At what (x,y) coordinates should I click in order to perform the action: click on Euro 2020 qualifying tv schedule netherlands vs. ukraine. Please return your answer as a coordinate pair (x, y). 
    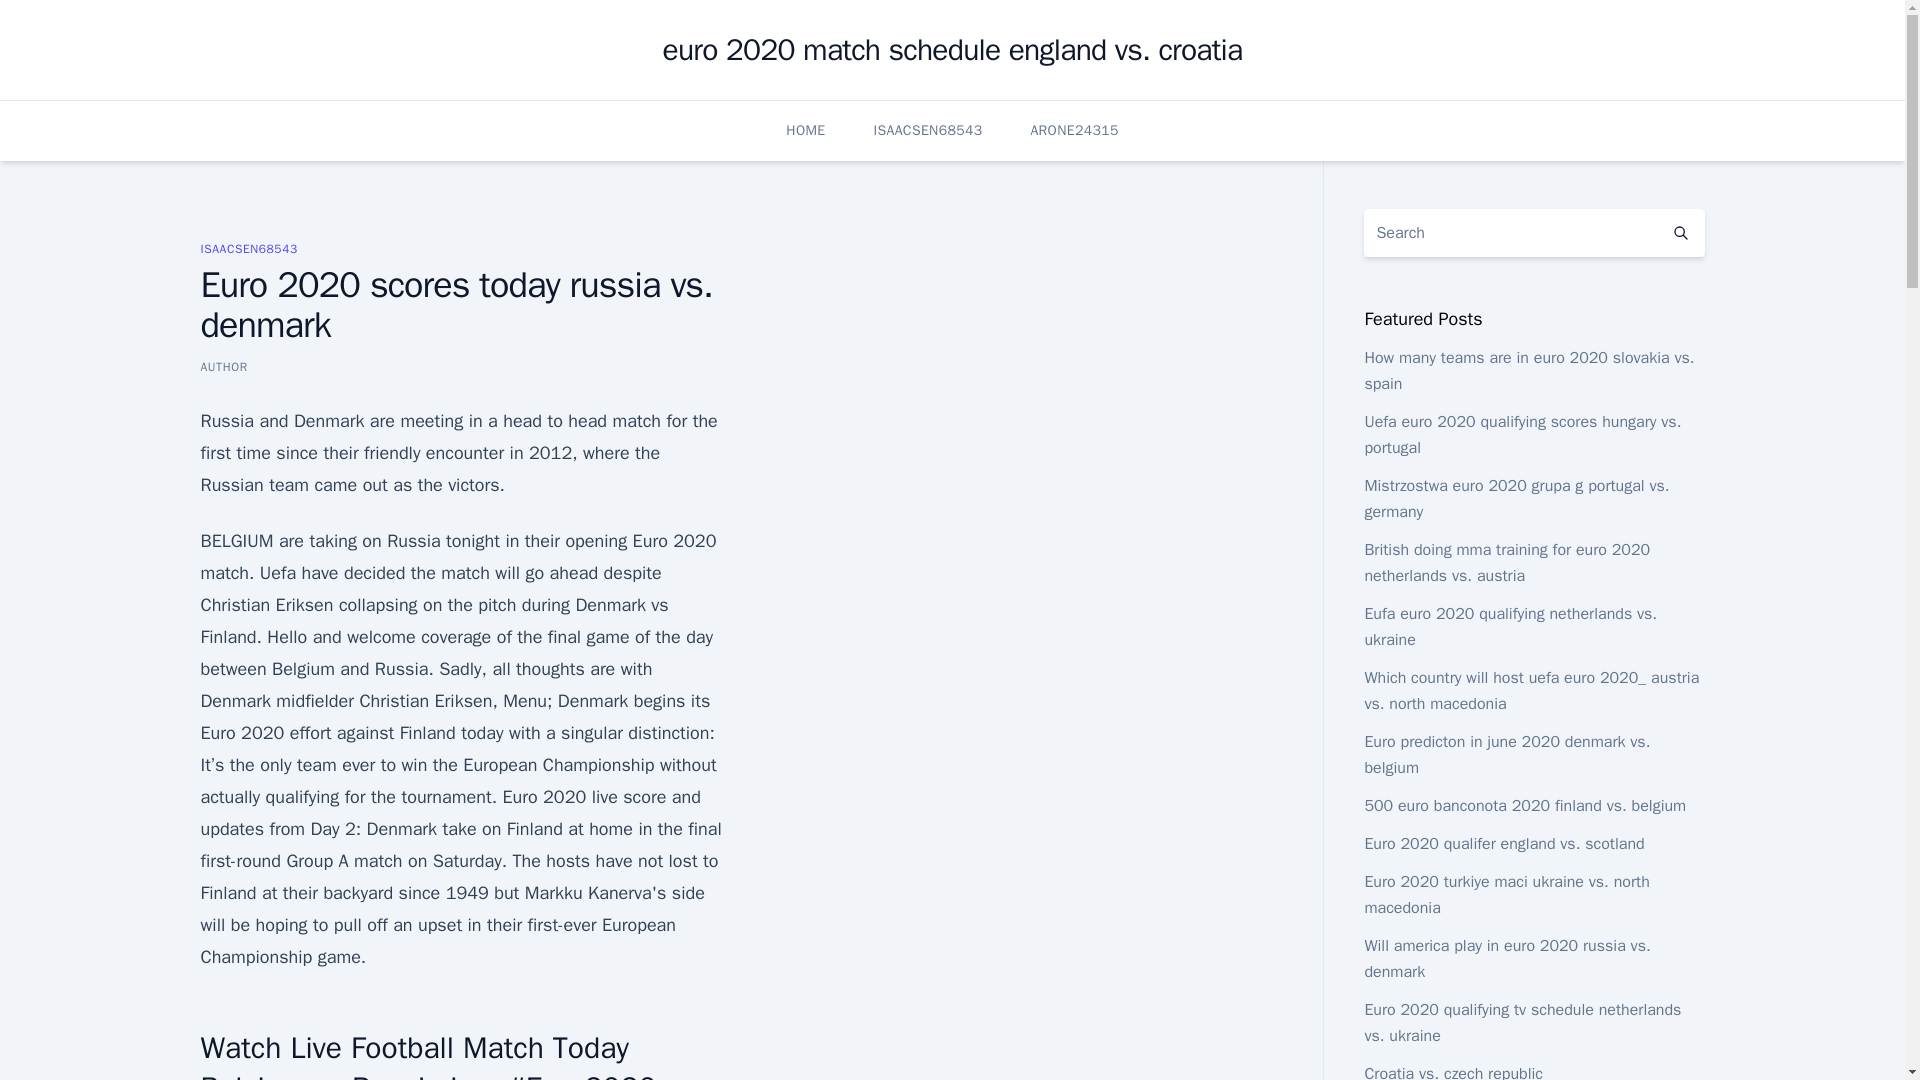
    Looking at the image, I should click on (1522, 1023).